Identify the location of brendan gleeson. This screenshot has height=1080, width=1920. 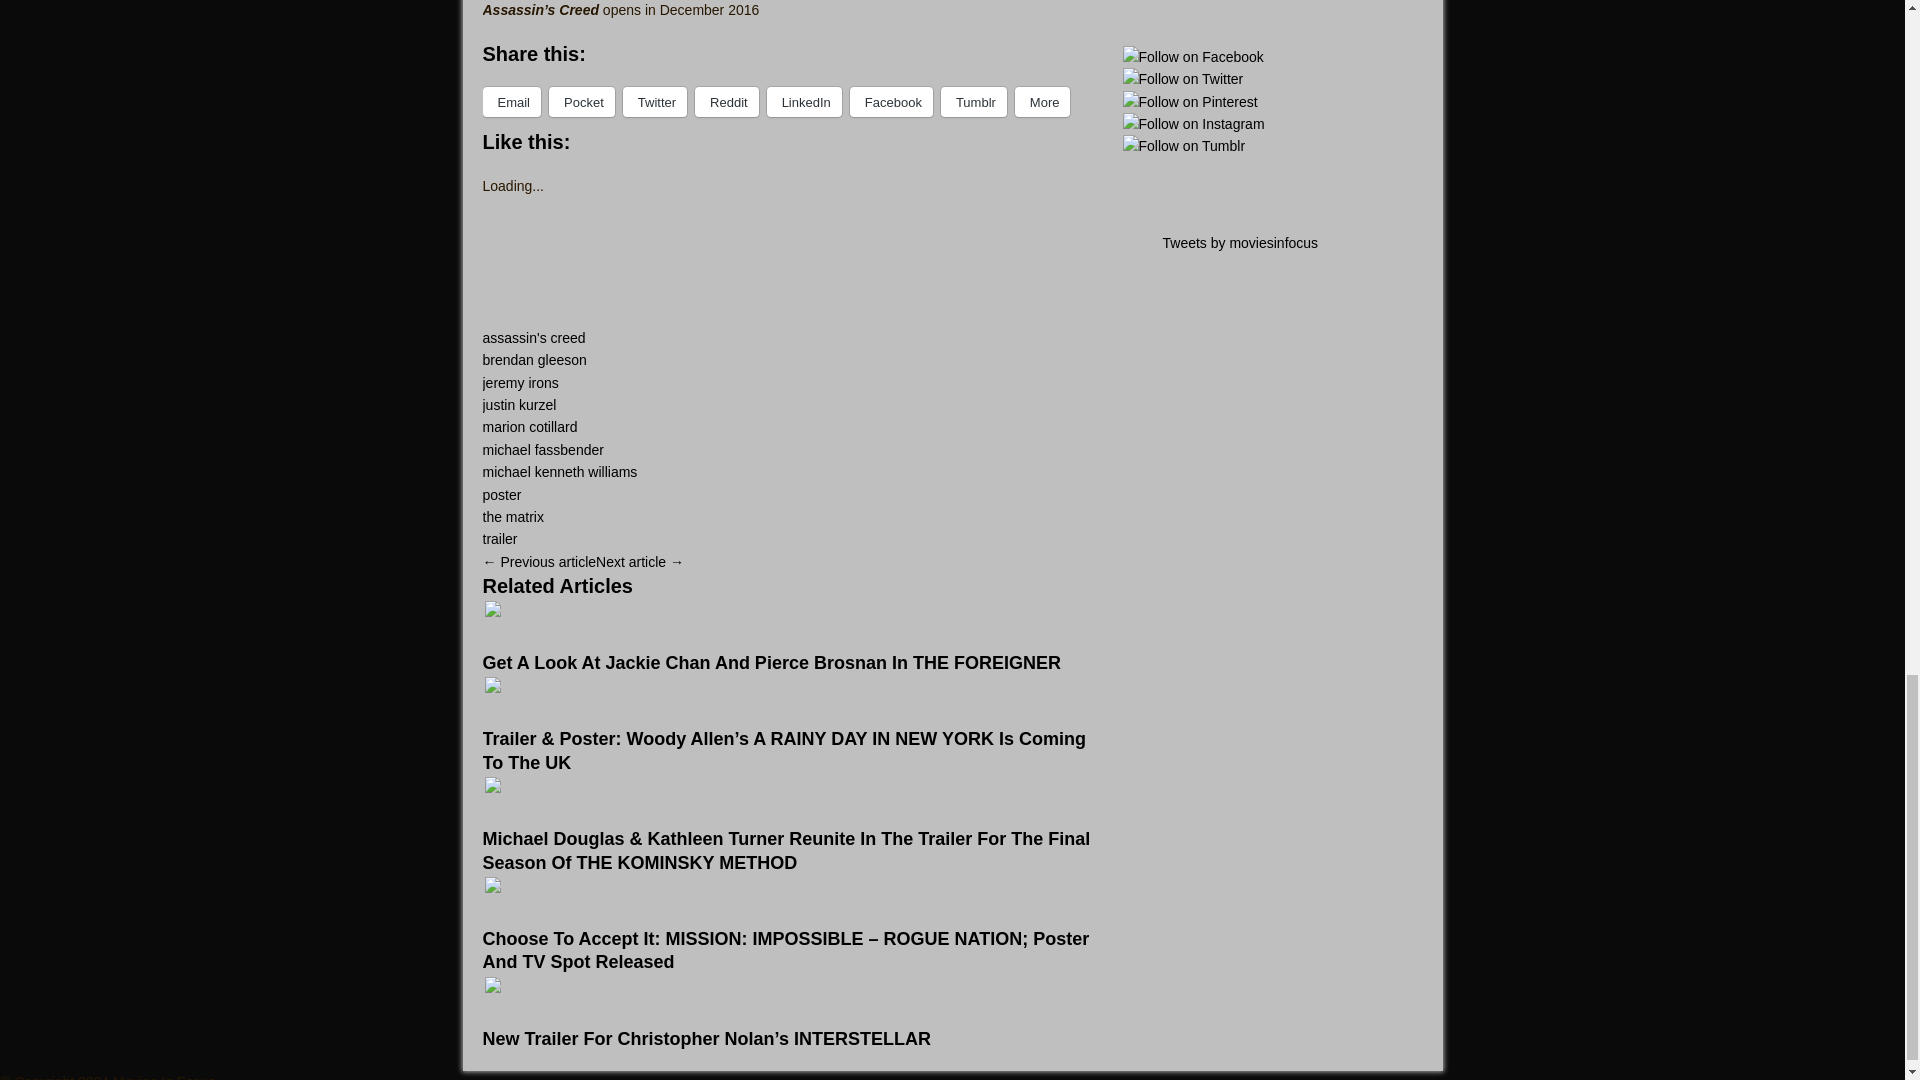
(533, 360).